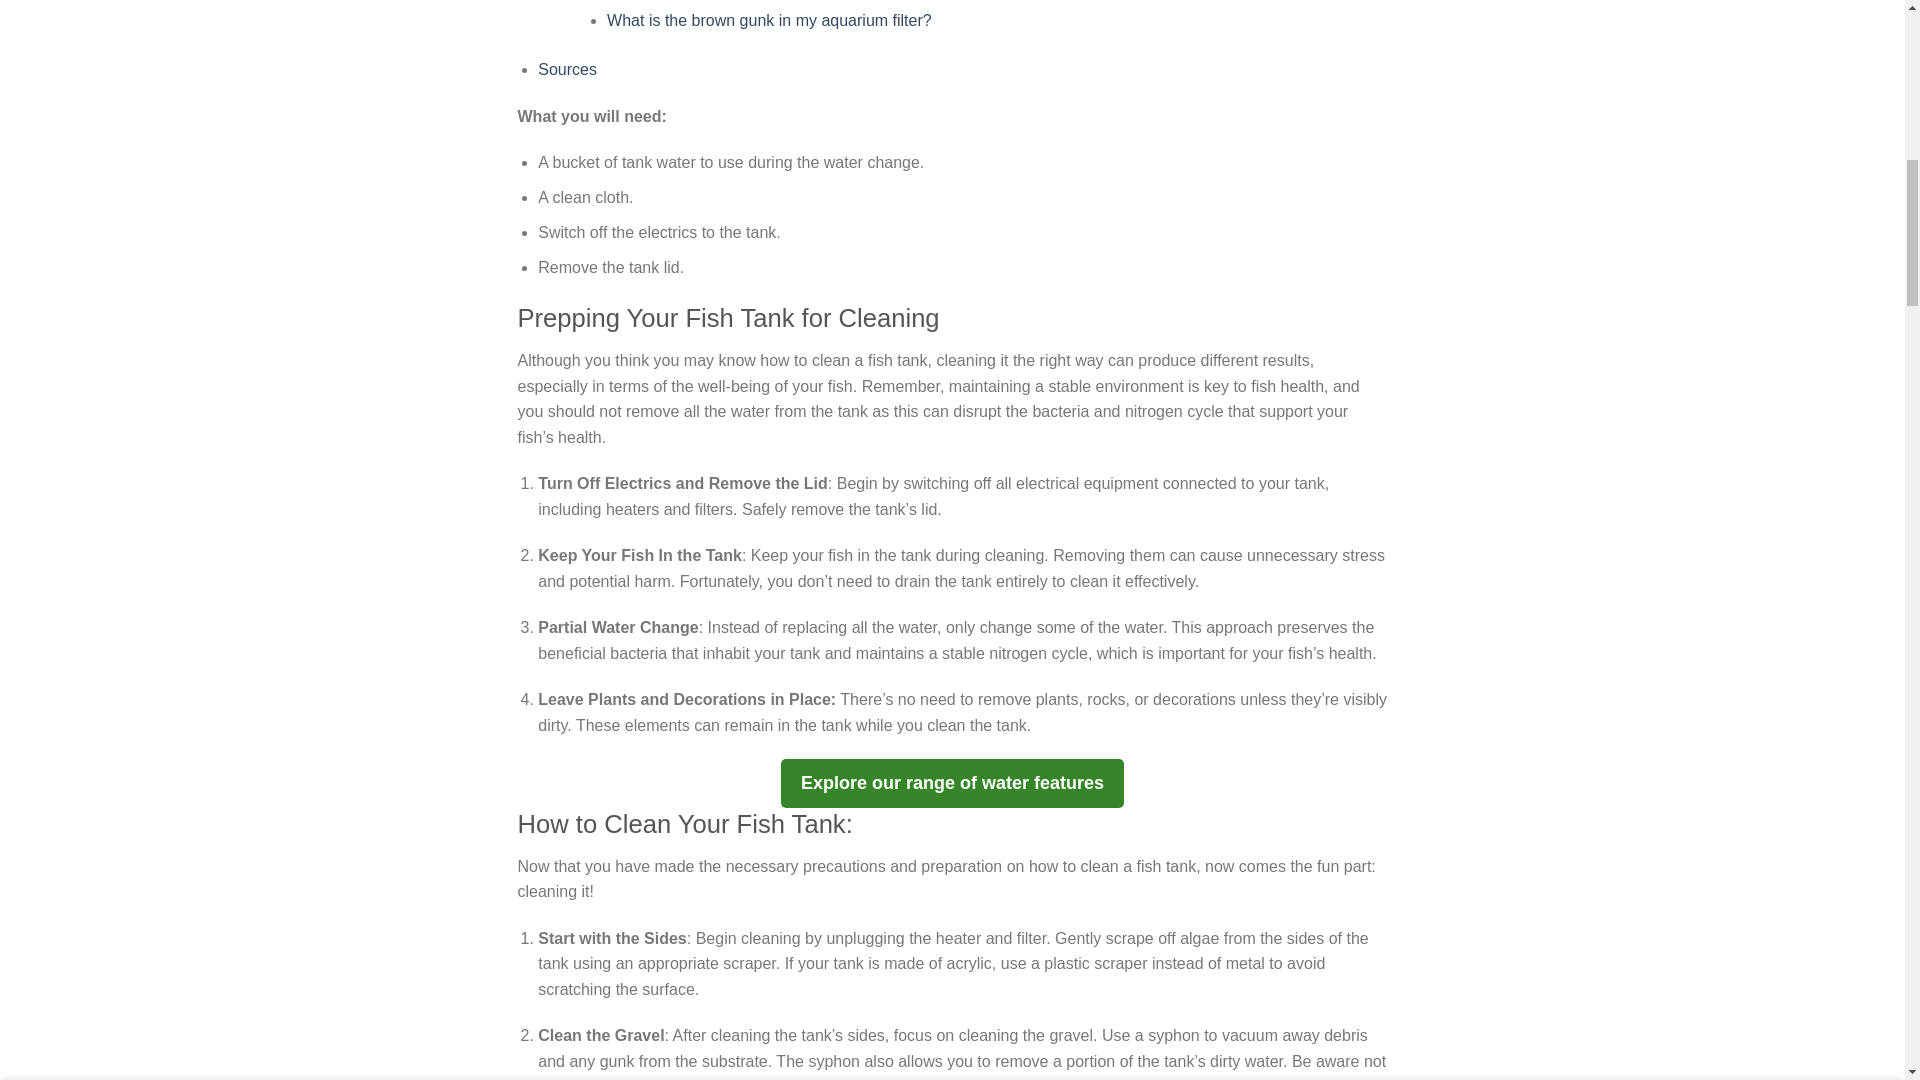 The image size is (1920, 1080). Describe the element at coordinates (952, 783) in the screenshot. I see `Explore our range of water features` at that location.